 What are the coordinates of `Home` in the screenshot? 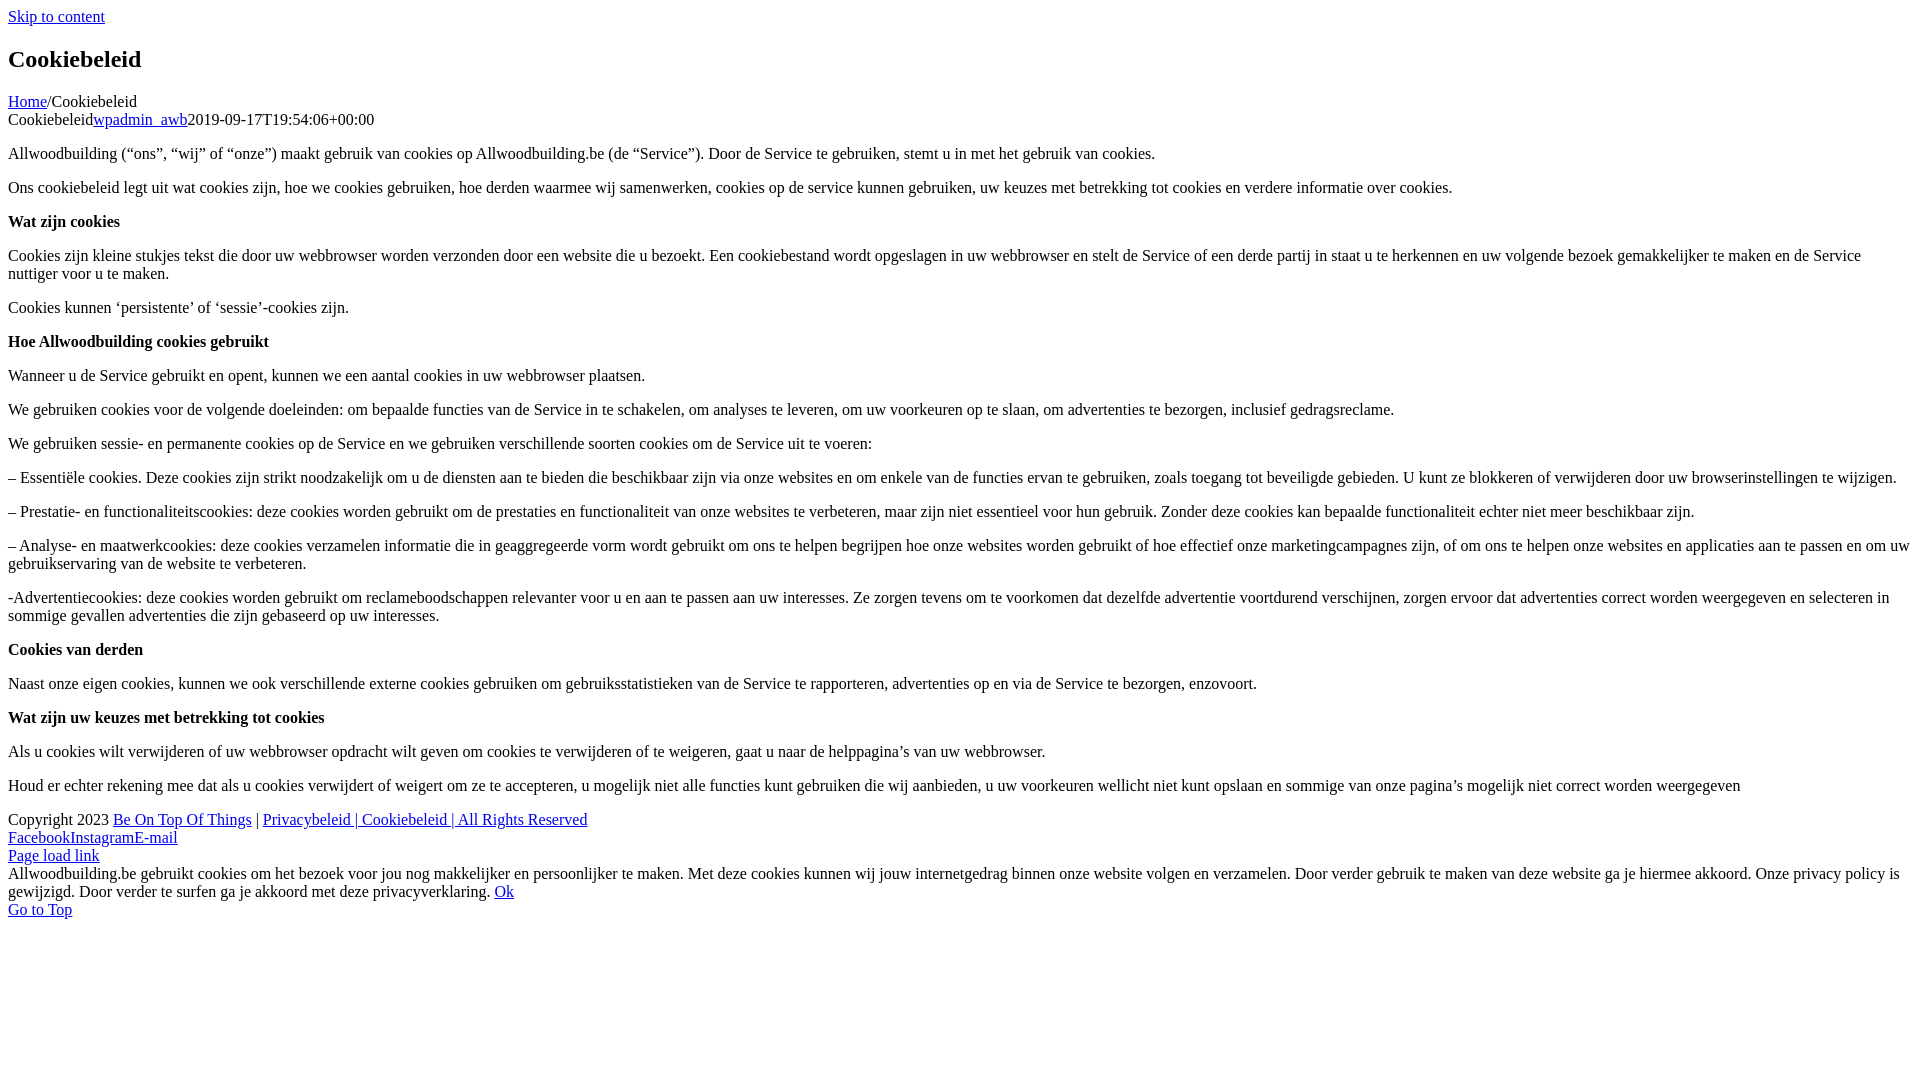 It's located at (28, 102).